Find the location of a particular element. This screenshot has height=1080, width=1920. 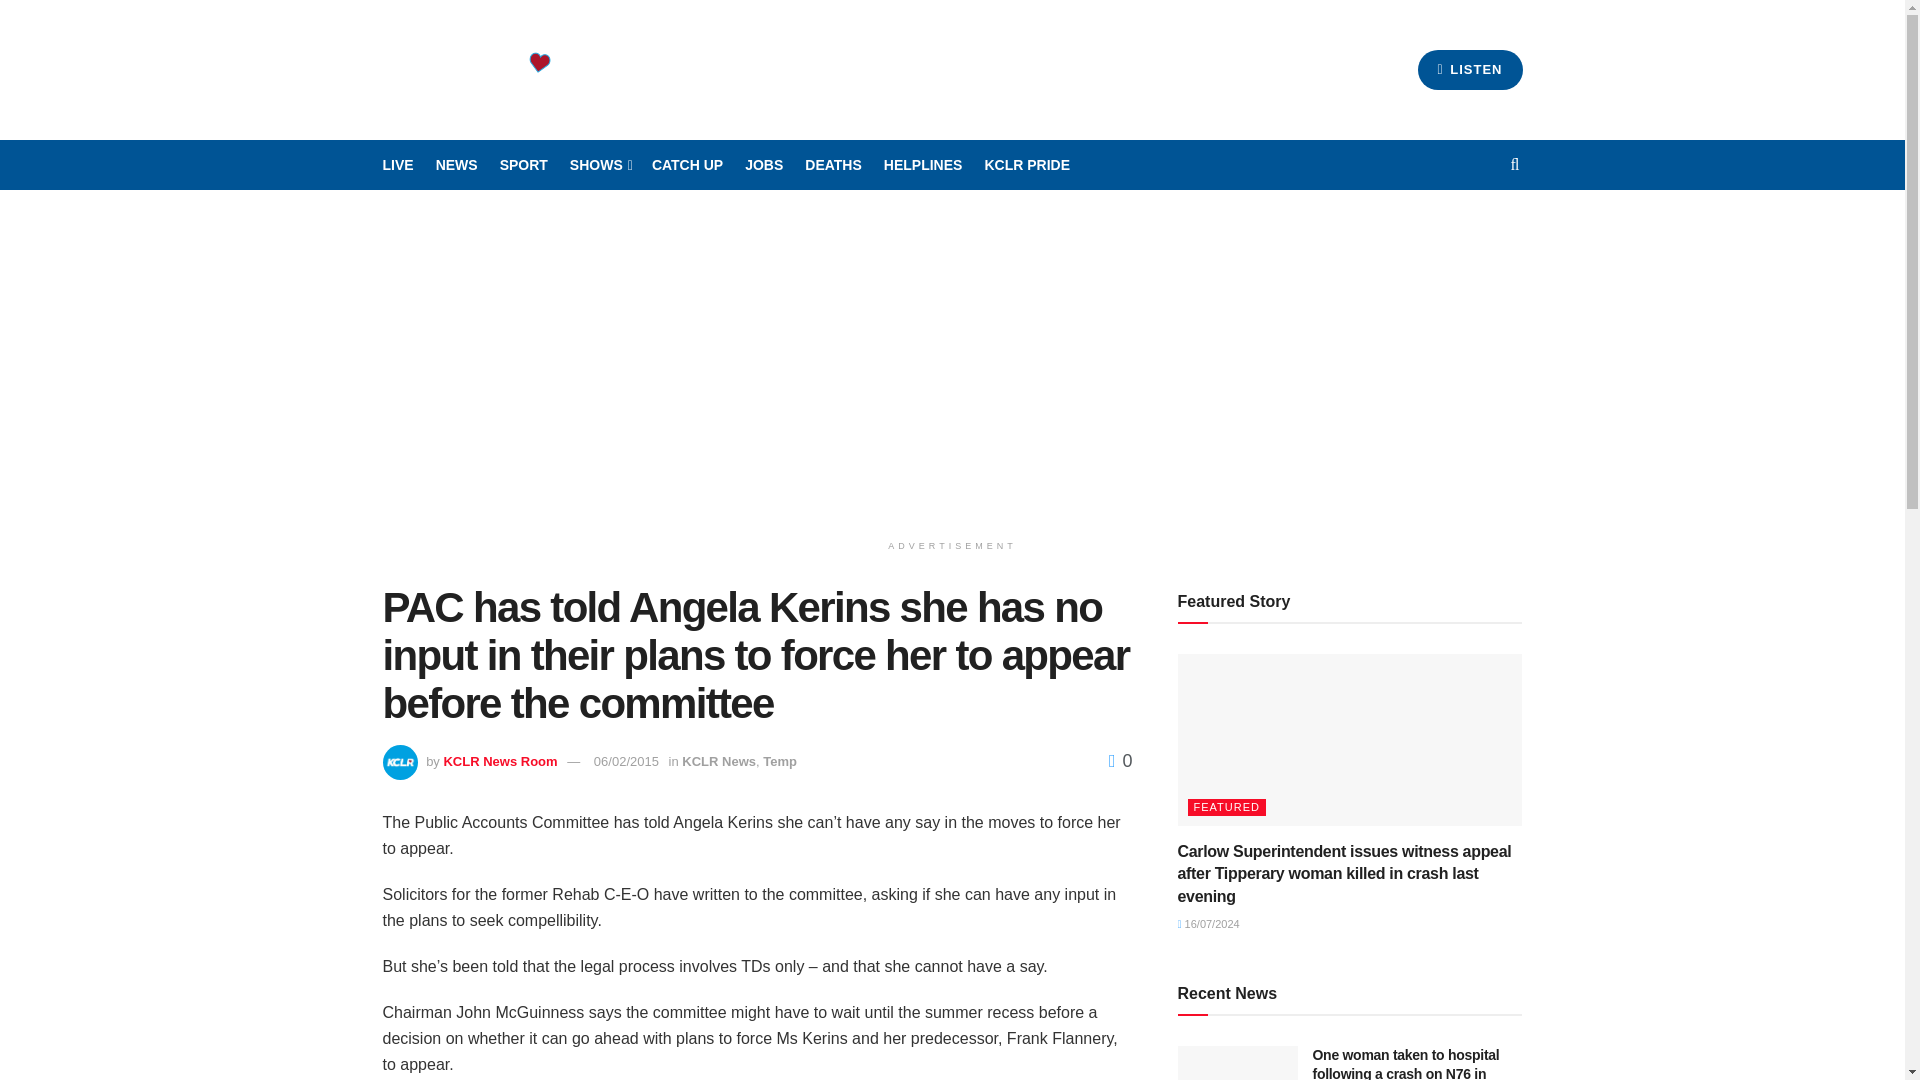

SHOWS is located at coordinates (600, 165).